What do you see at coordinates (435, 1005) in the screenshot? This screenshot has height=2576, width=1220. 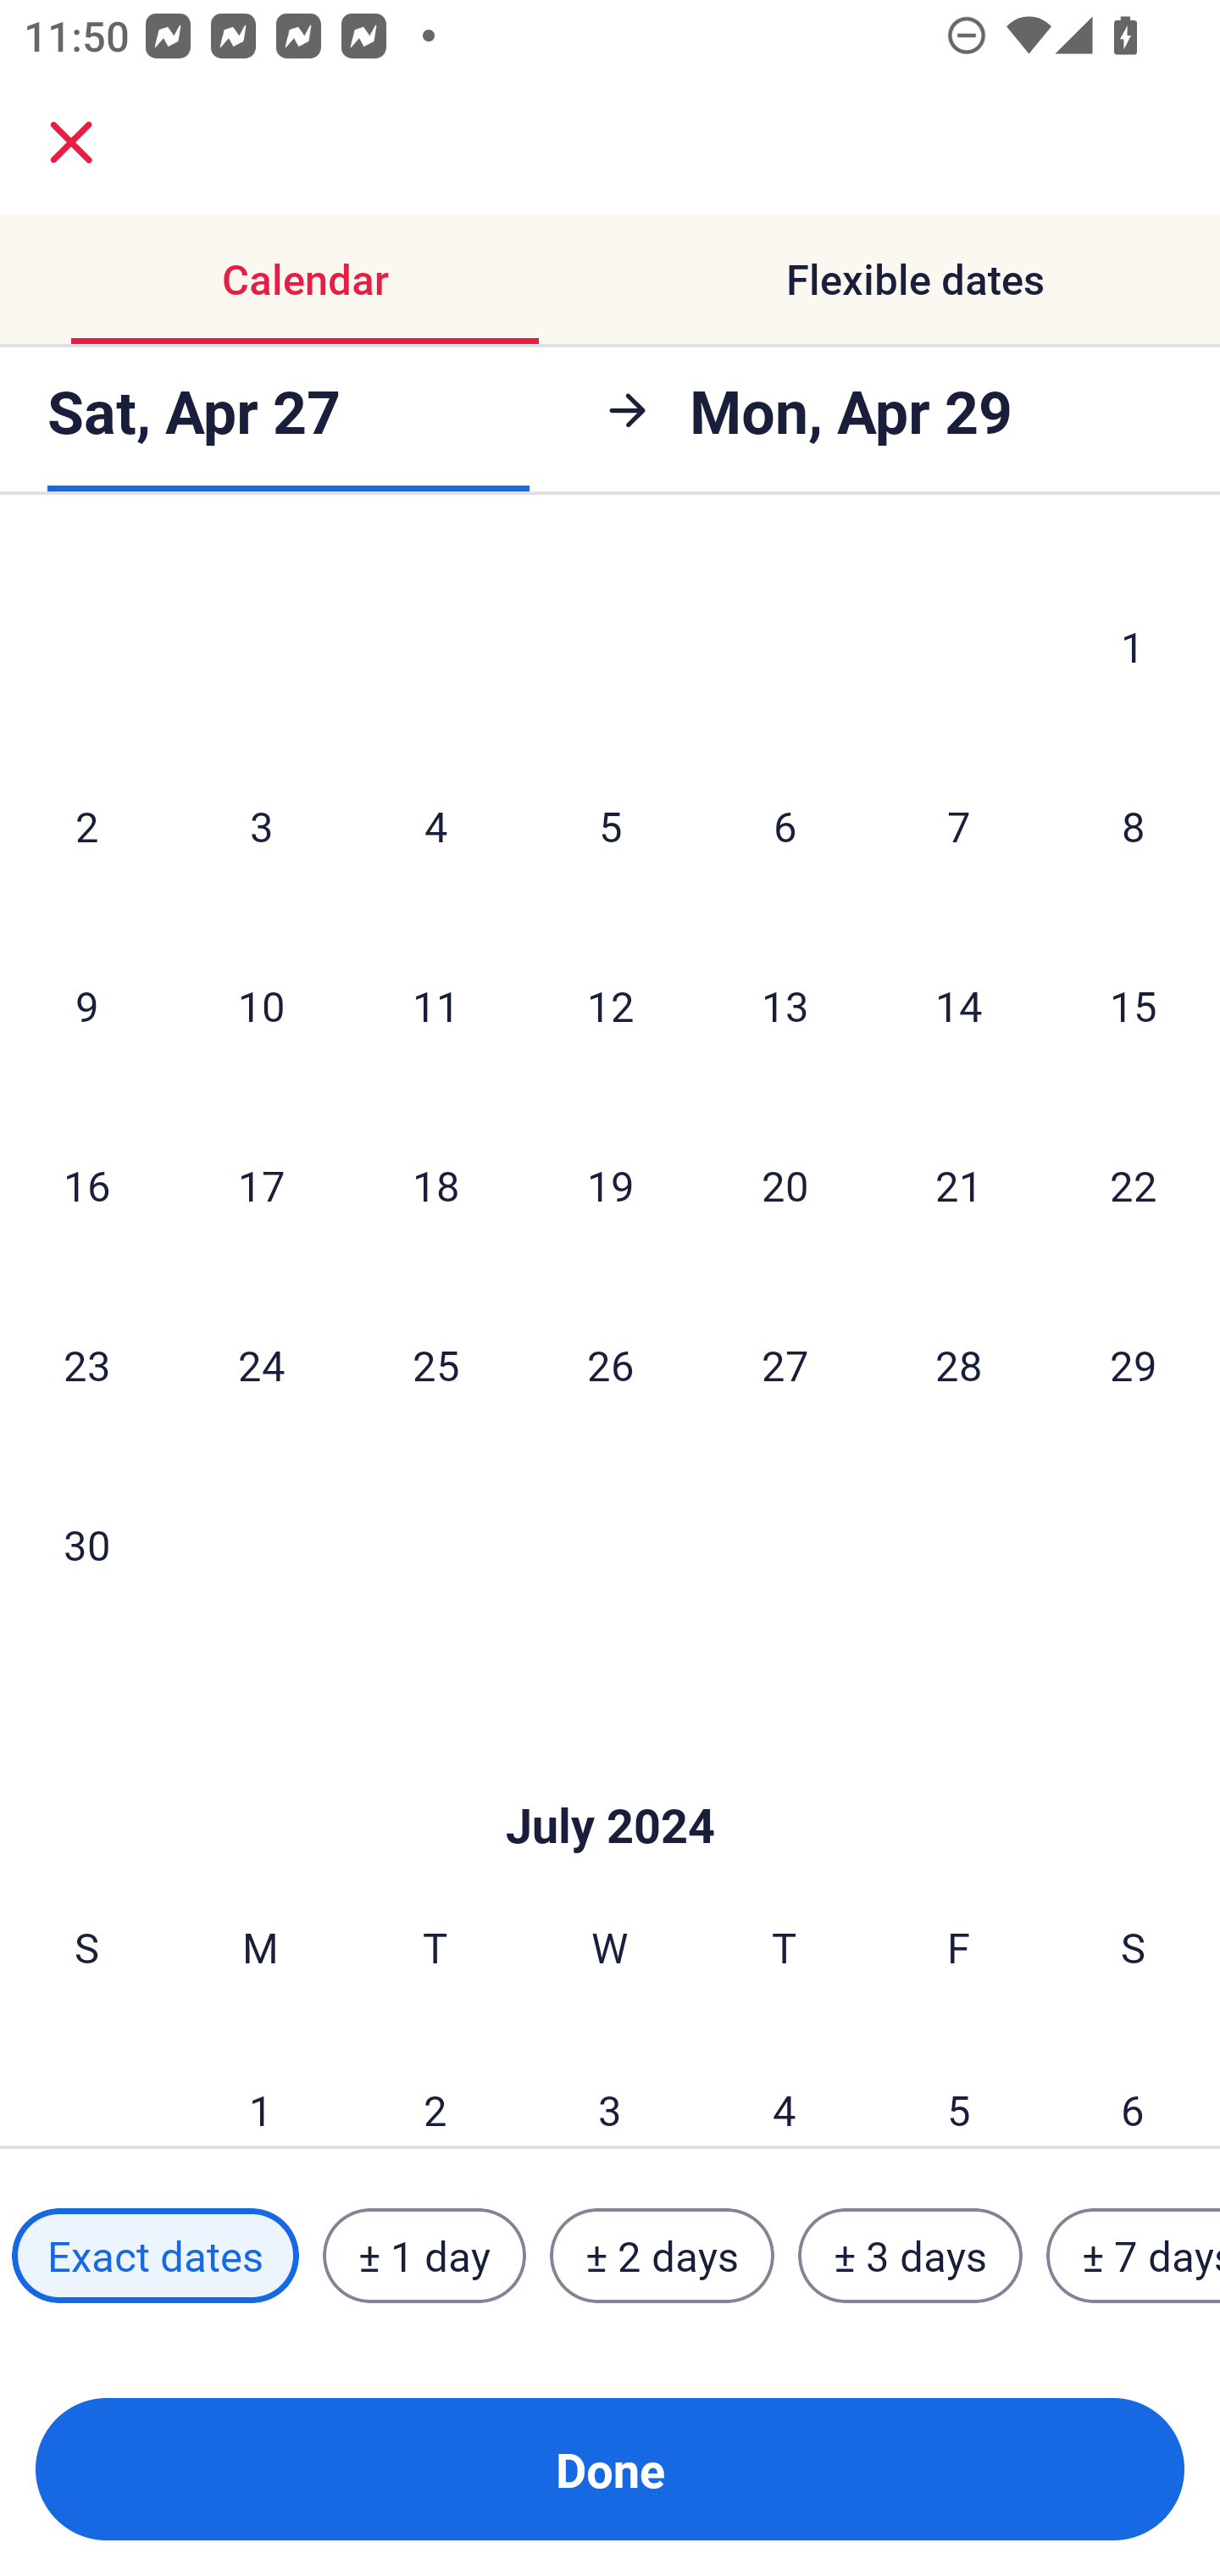 I see `11 Tuesday, June 11, 2024` at bounding box center [435, 1005].